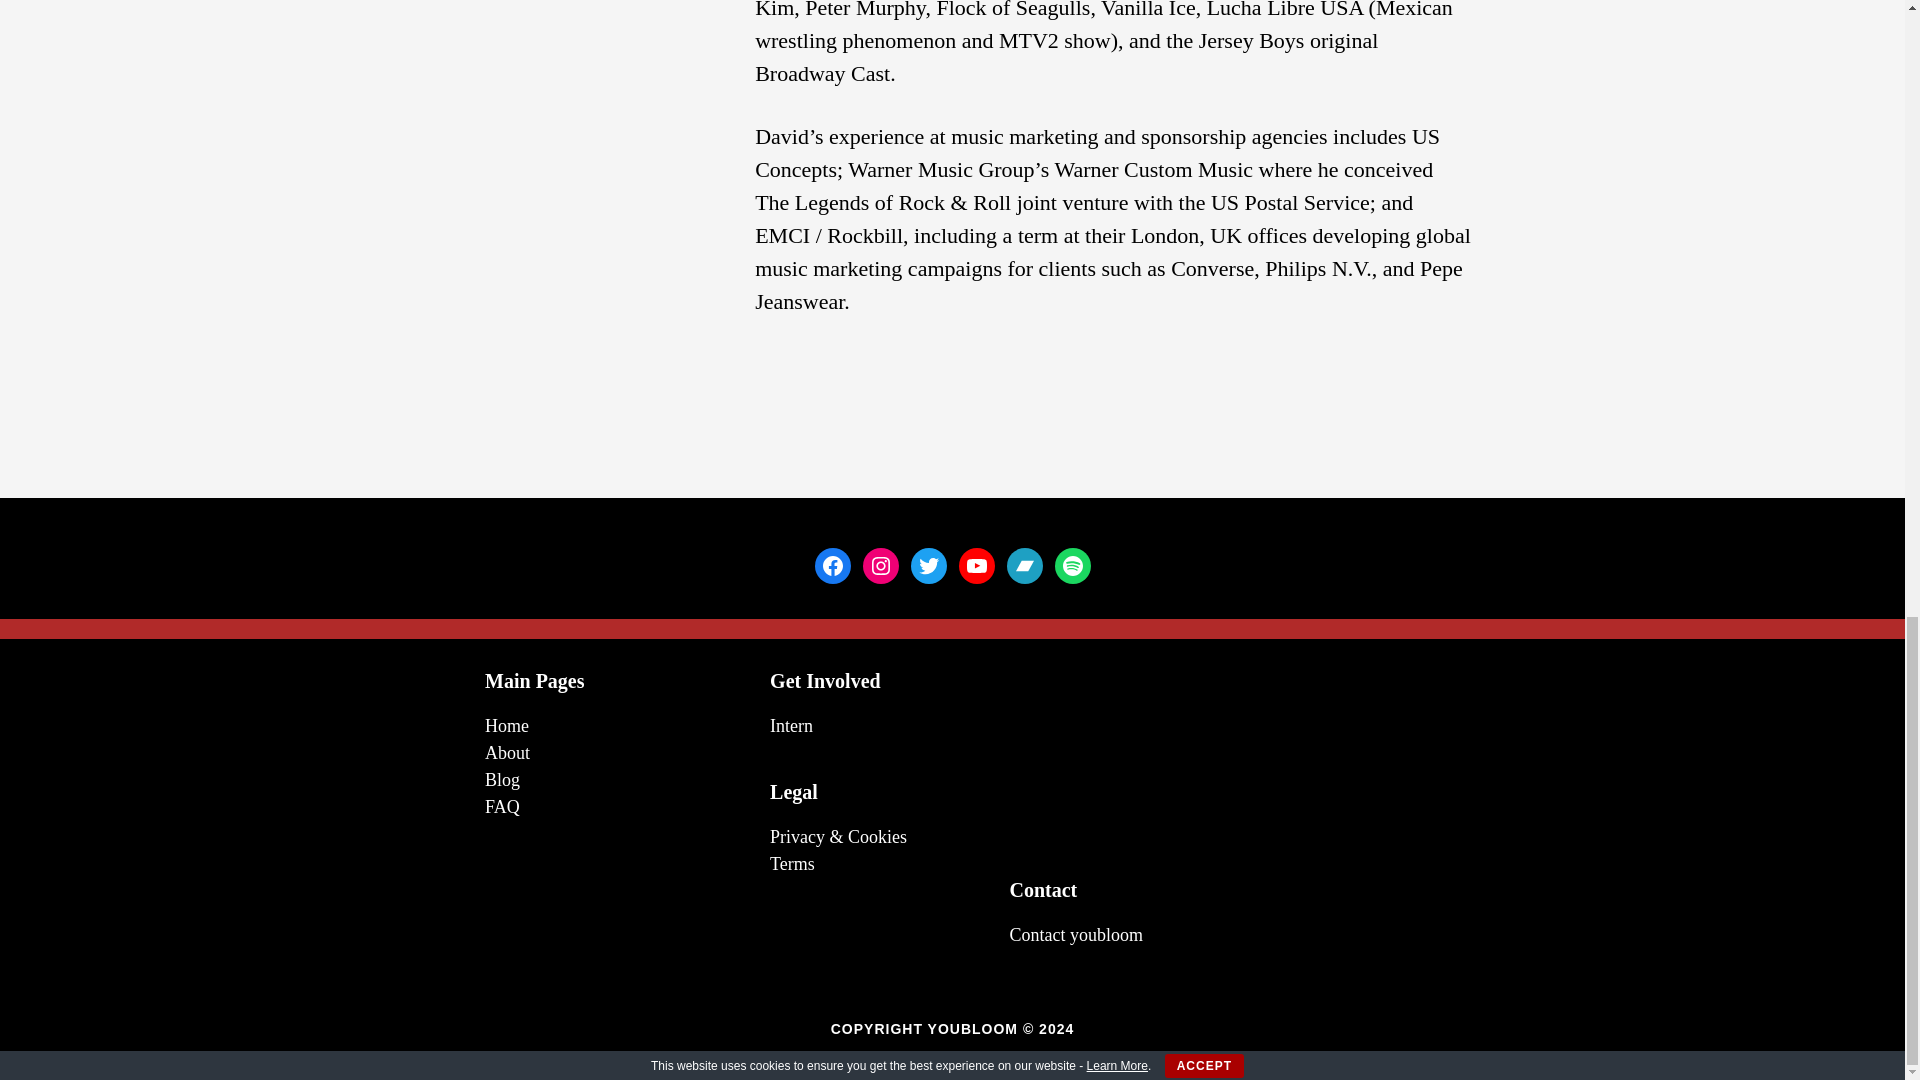 Image resolution: width=1920 pixels, height=1080 pixels. I want to click on Blog, so click(502, 780).